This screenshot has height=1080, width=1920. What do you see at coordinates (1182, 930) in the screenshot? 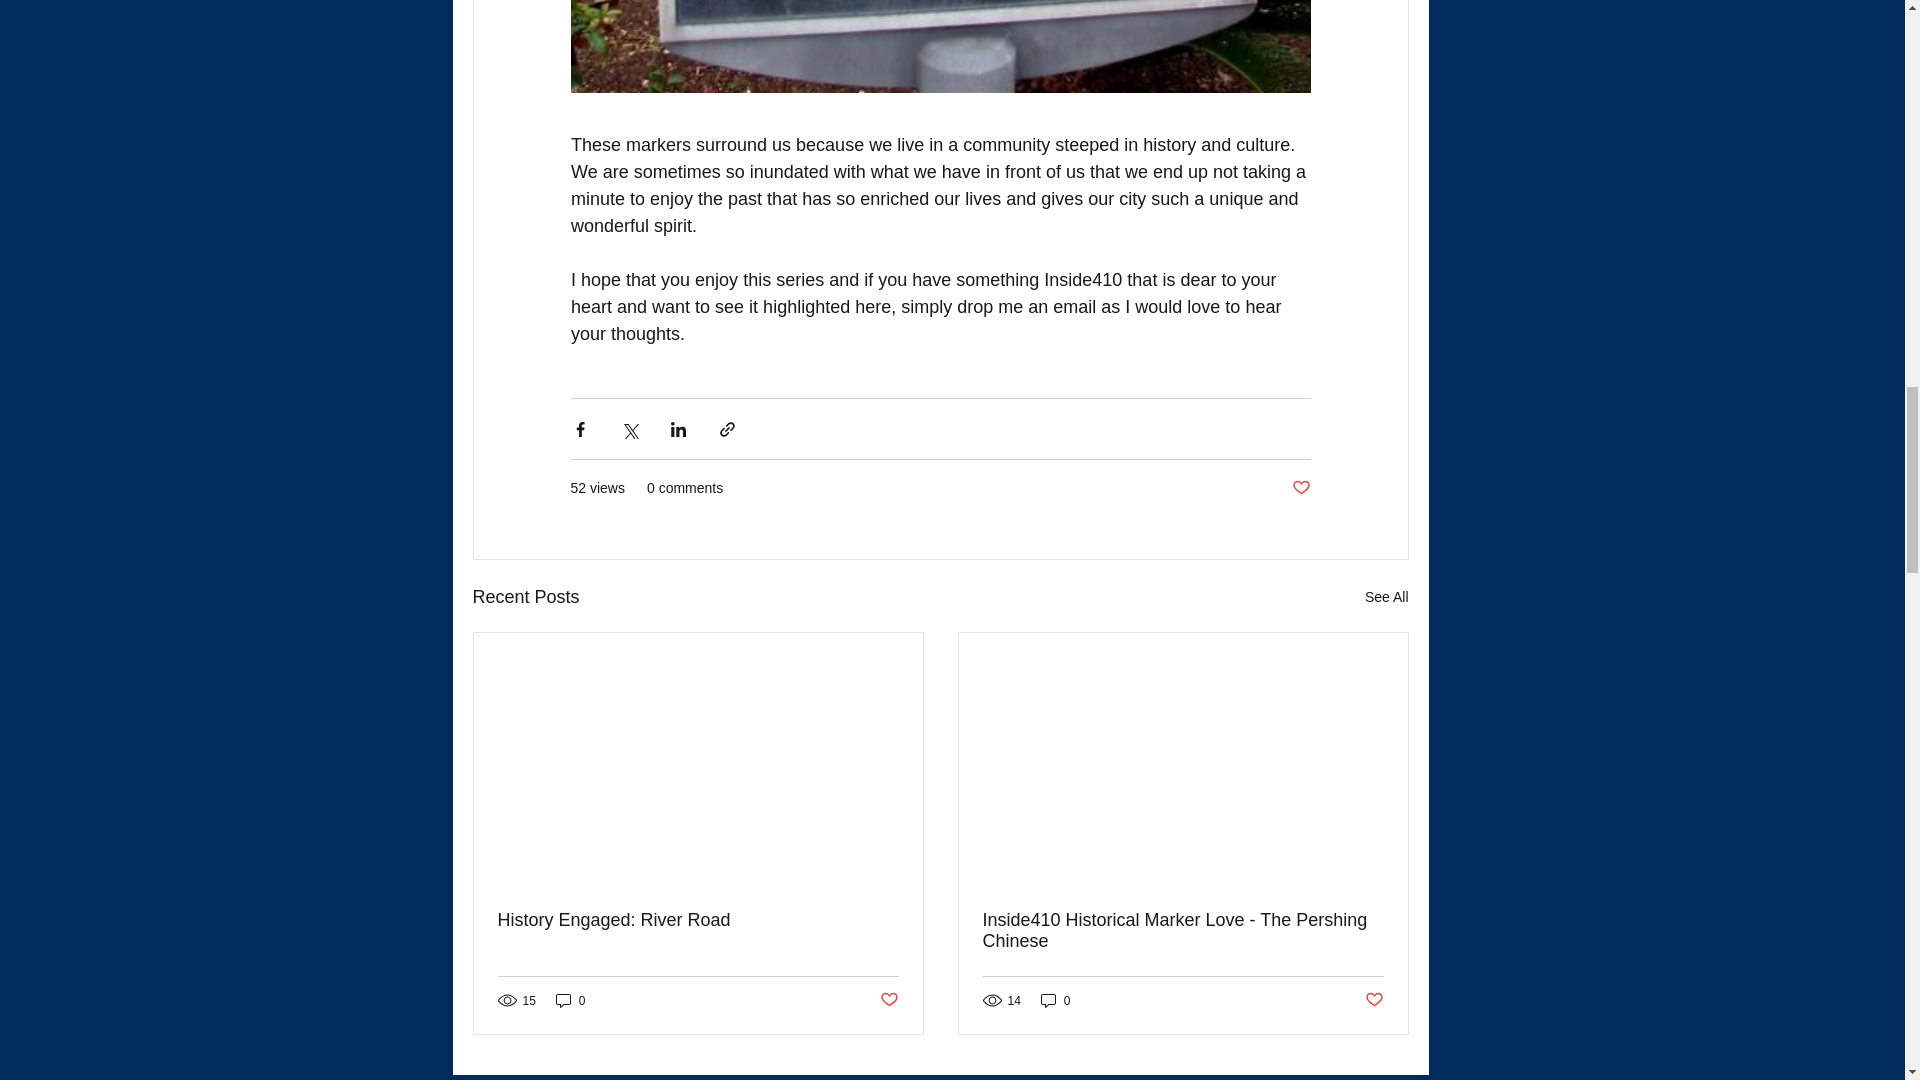
I see `Inside410 Historical Marker Love - The Pershing Chinese` at bounding box center [1182, 930].